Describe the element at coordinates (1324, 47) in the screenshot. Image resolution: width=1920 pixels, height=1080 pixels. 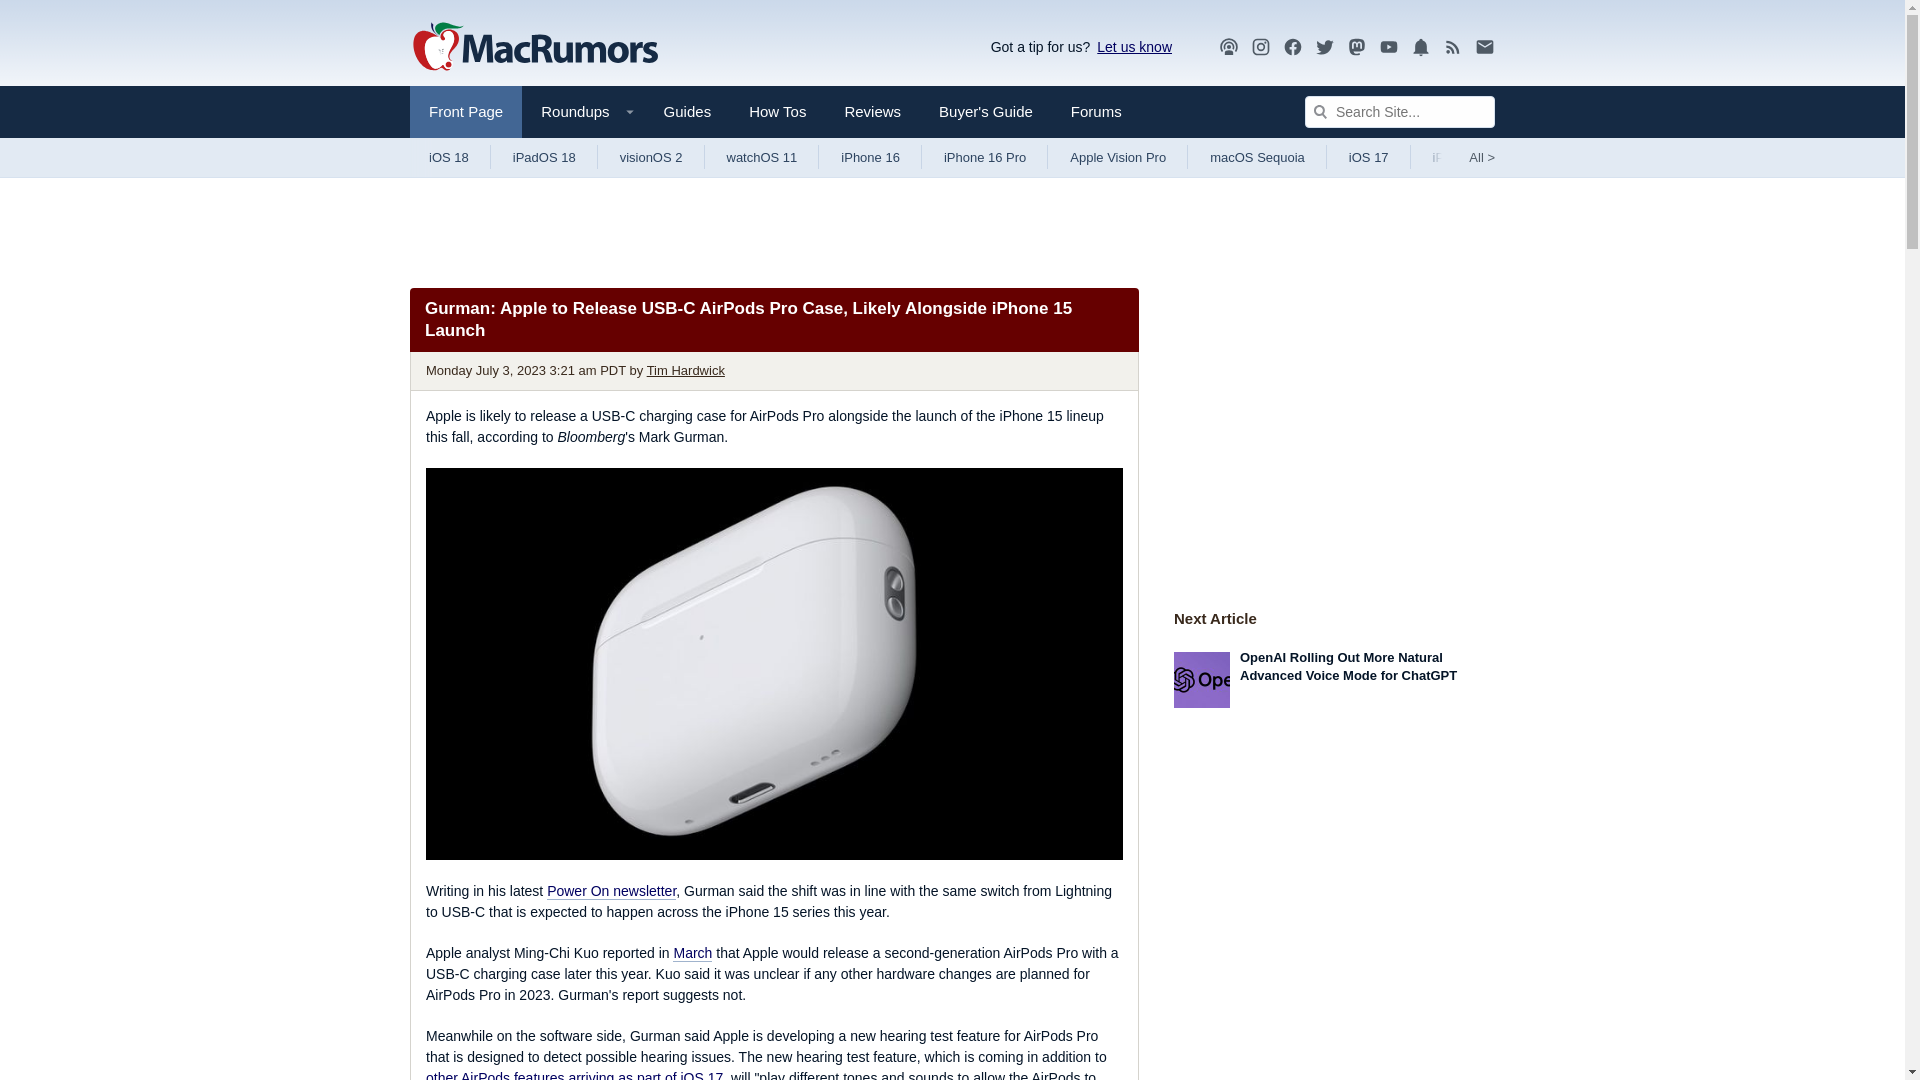
I see `Twitter` at that location.